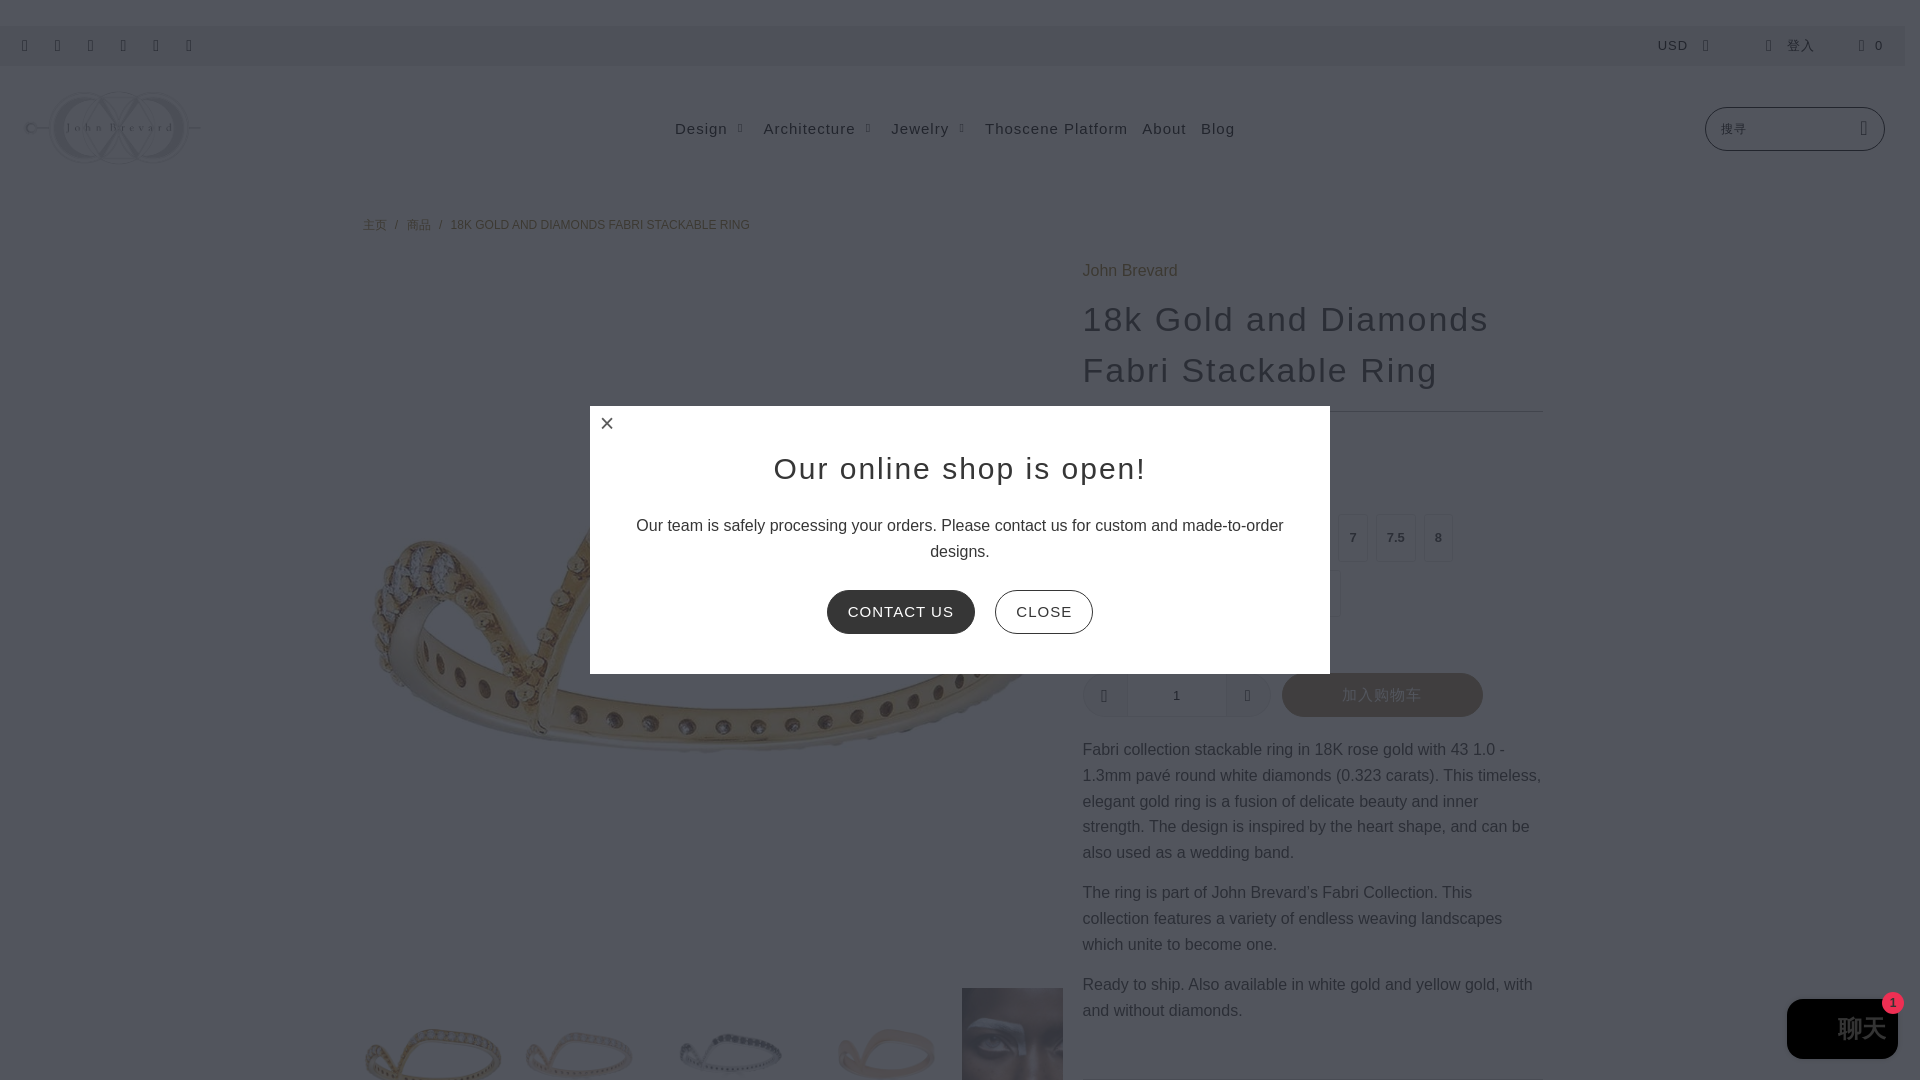 This screenshot has height=1080, width=1920. What do you see at coordinates (24, 44) in the screenshot?
I see `John Brevard on Twitter` at bounding box center [24, 44].